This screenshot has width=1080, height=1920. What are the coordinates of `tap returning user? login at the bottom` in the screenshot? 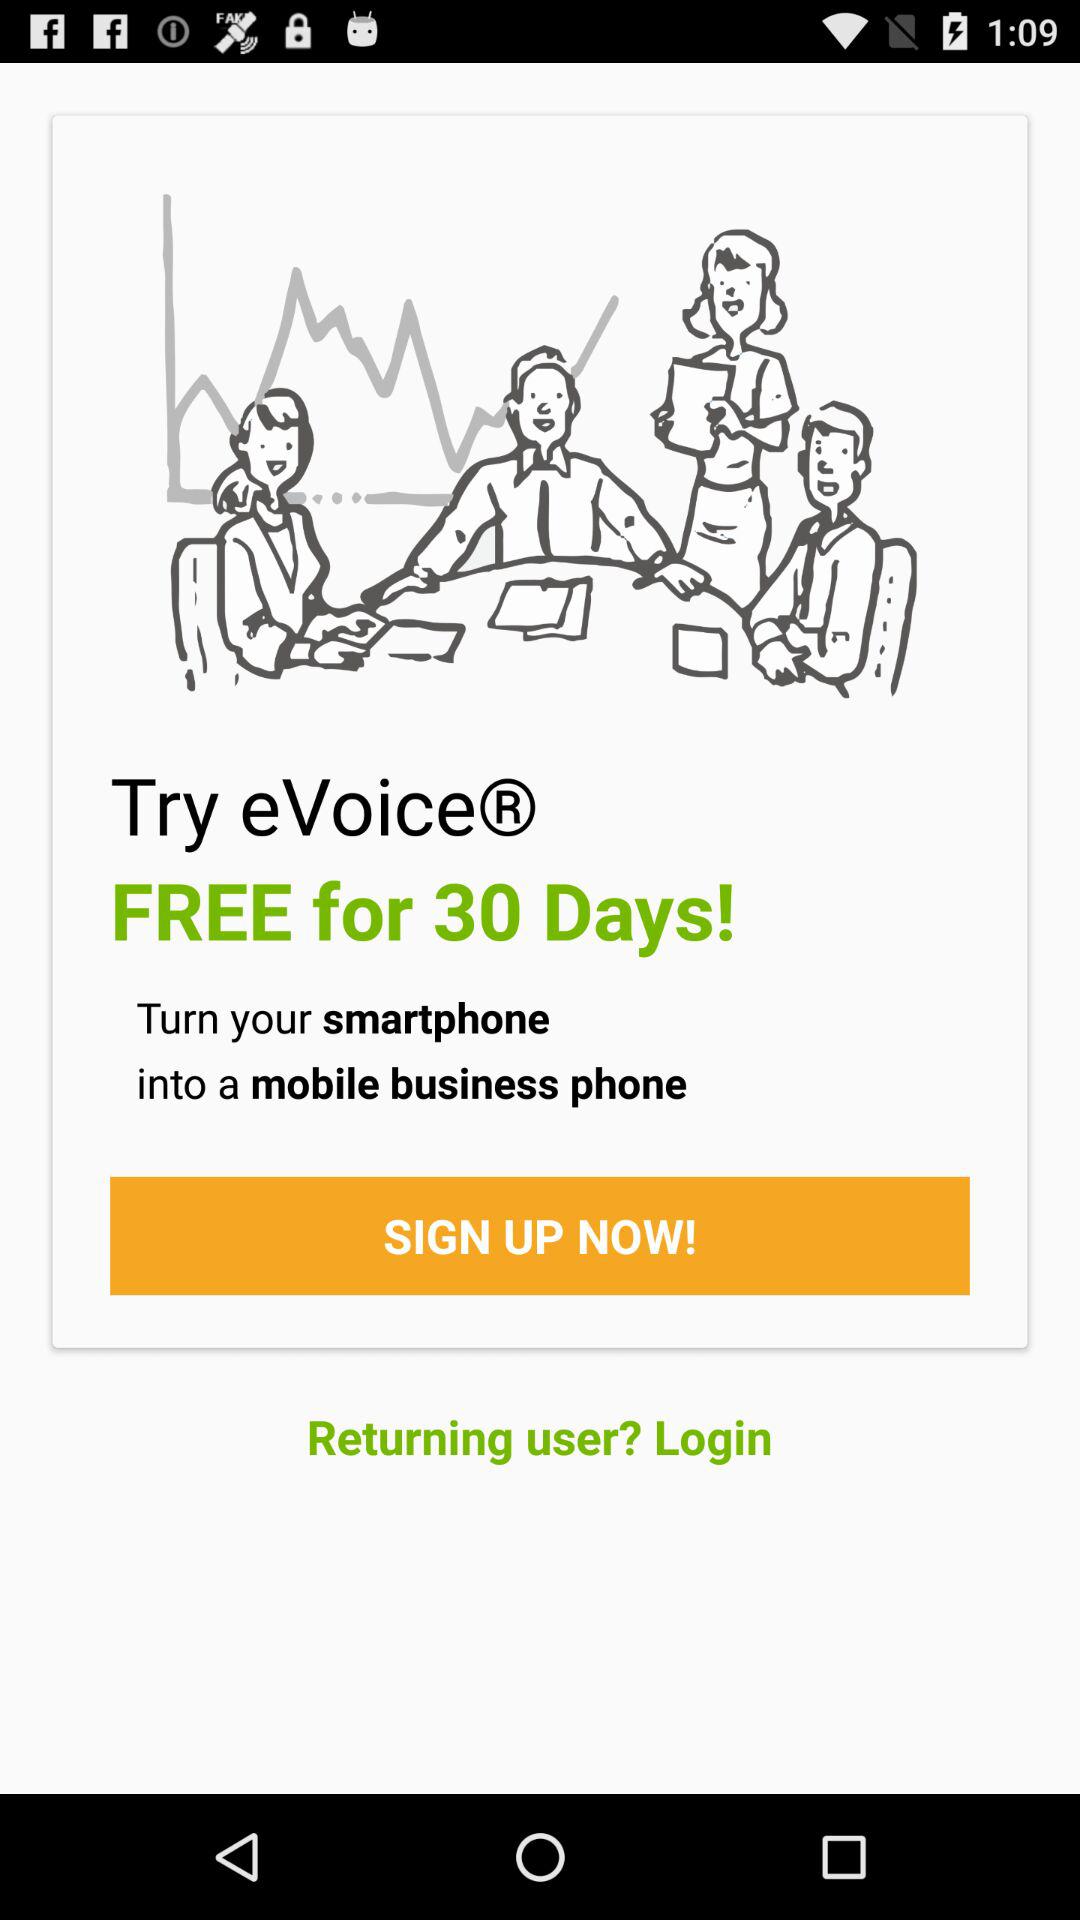 It's located at (540, 1436).